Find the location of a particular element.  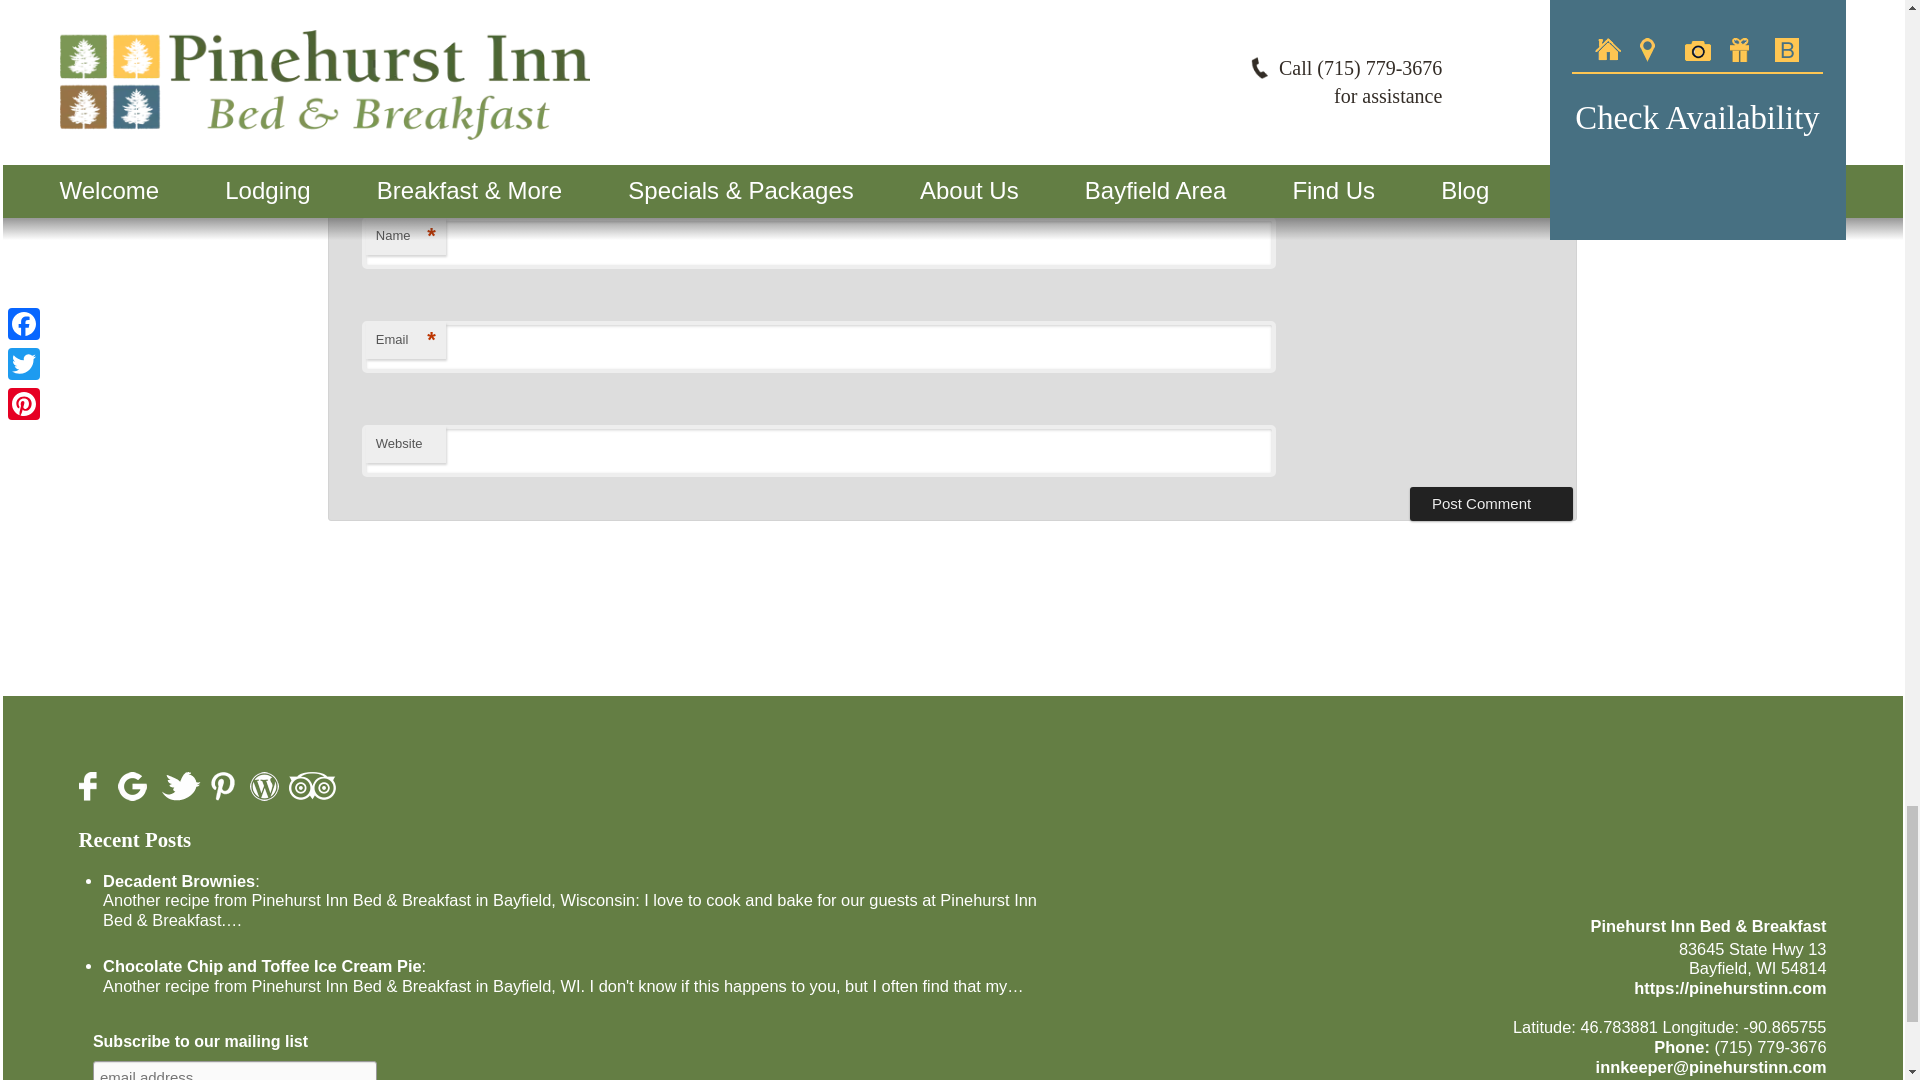

Like us on Facebook is located at coordinates (92, 786).